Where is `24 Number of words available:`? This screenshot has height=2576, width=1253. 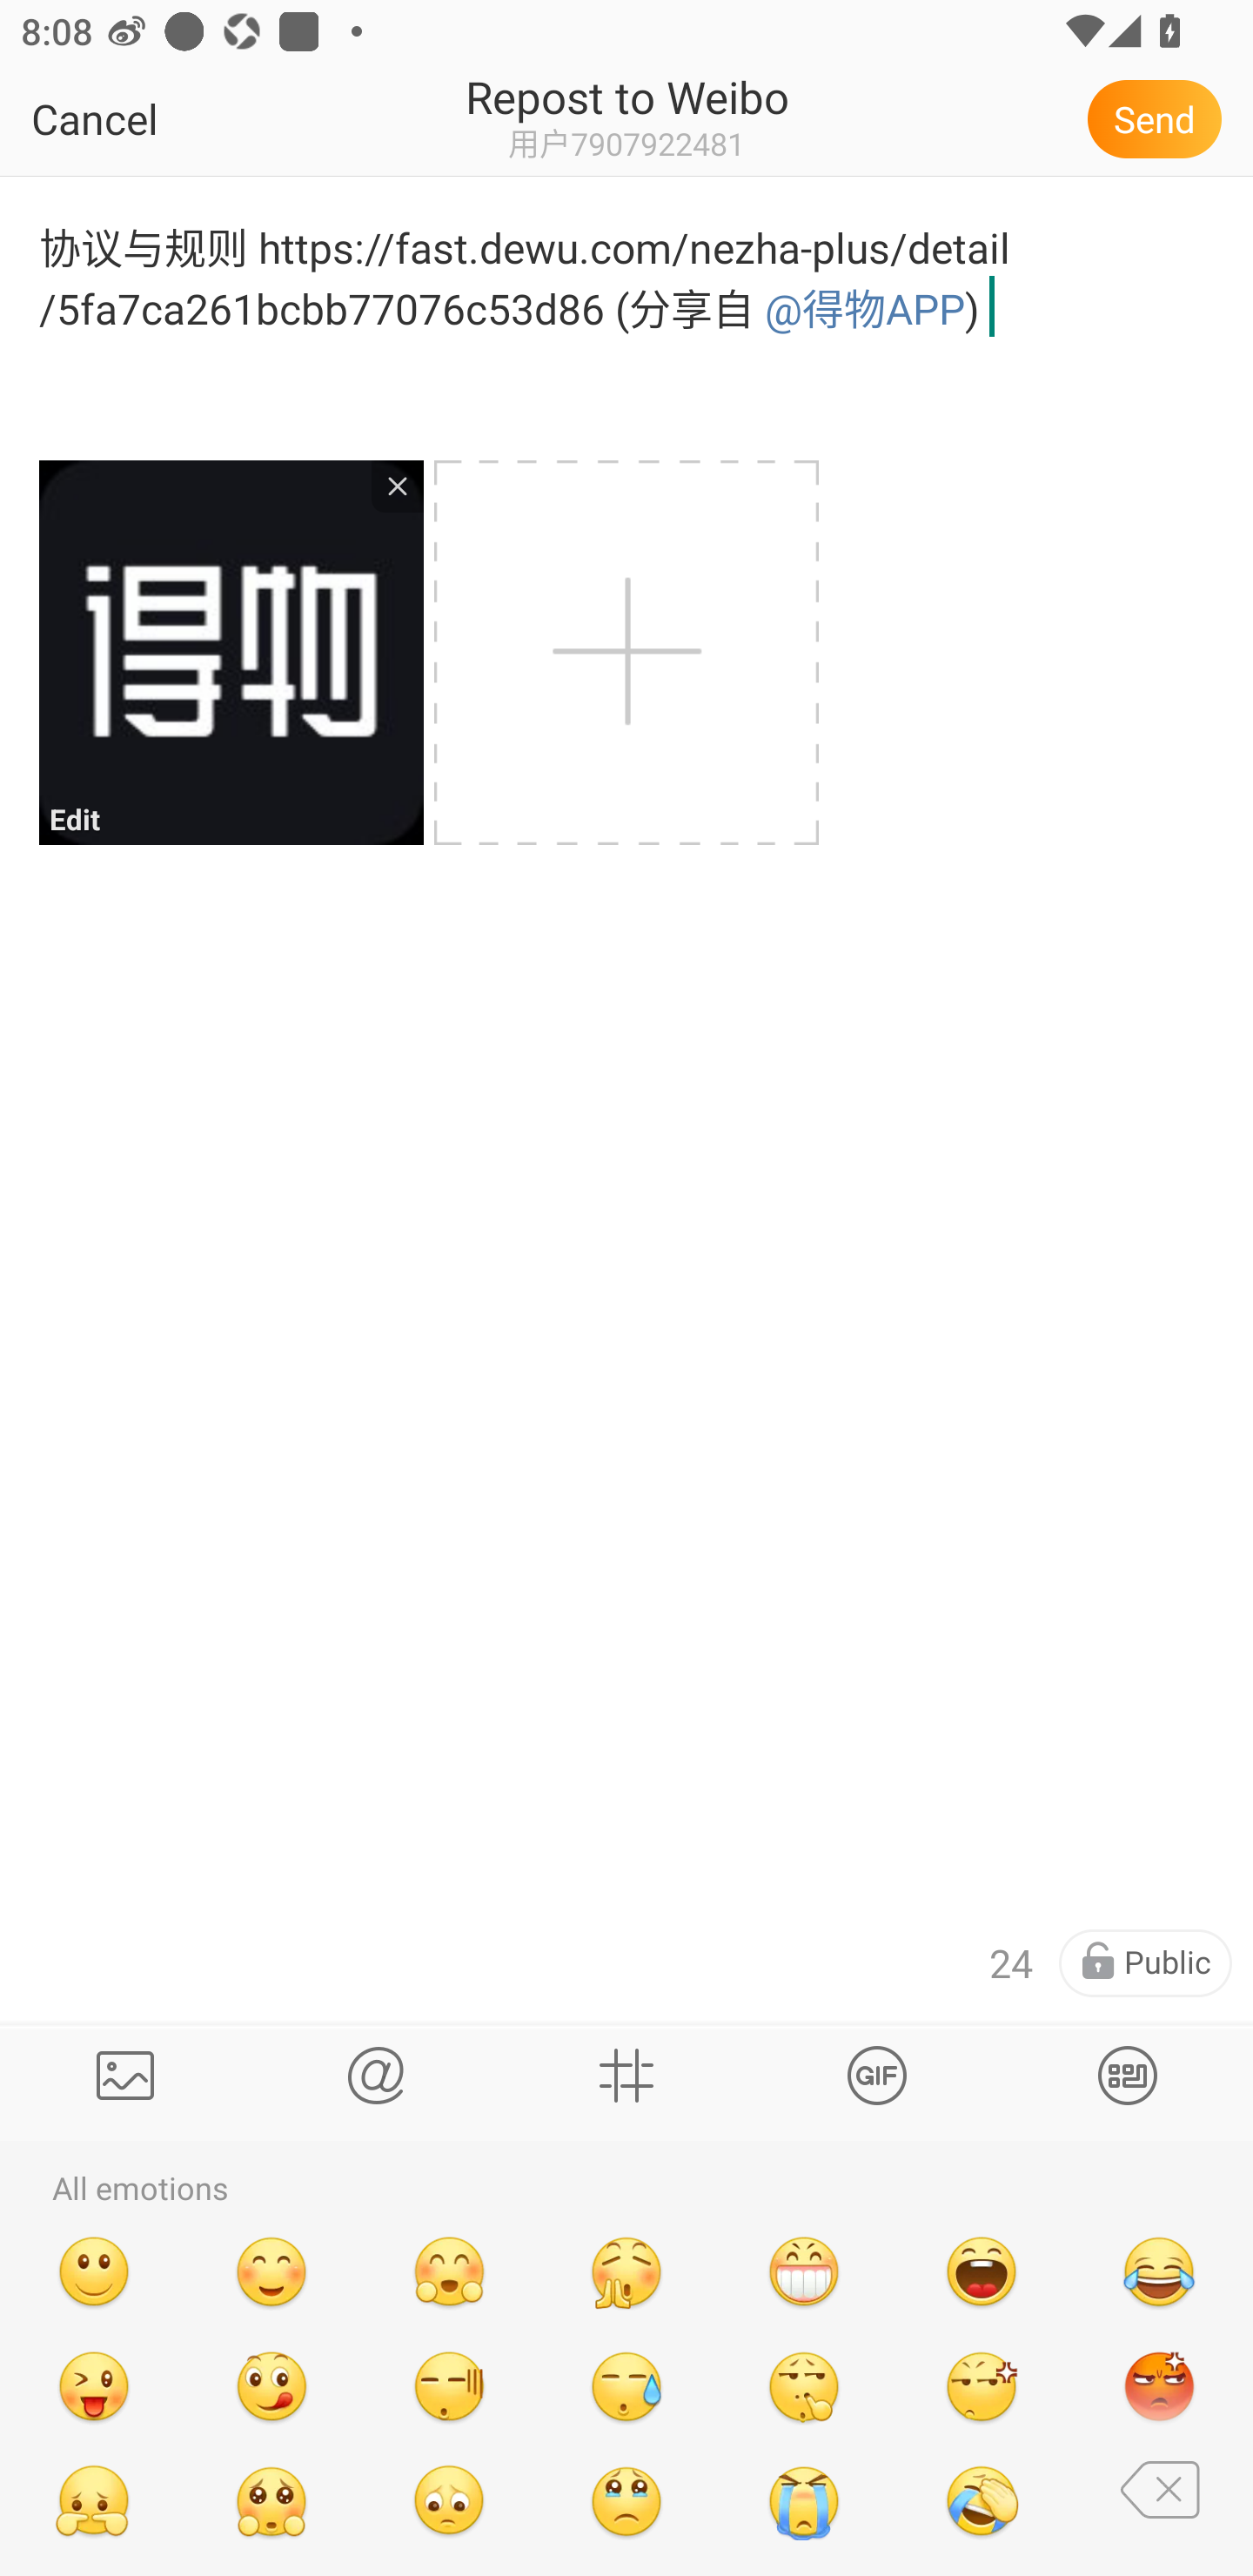 24 Number of words available: is located at coordinates (1011, 1962).